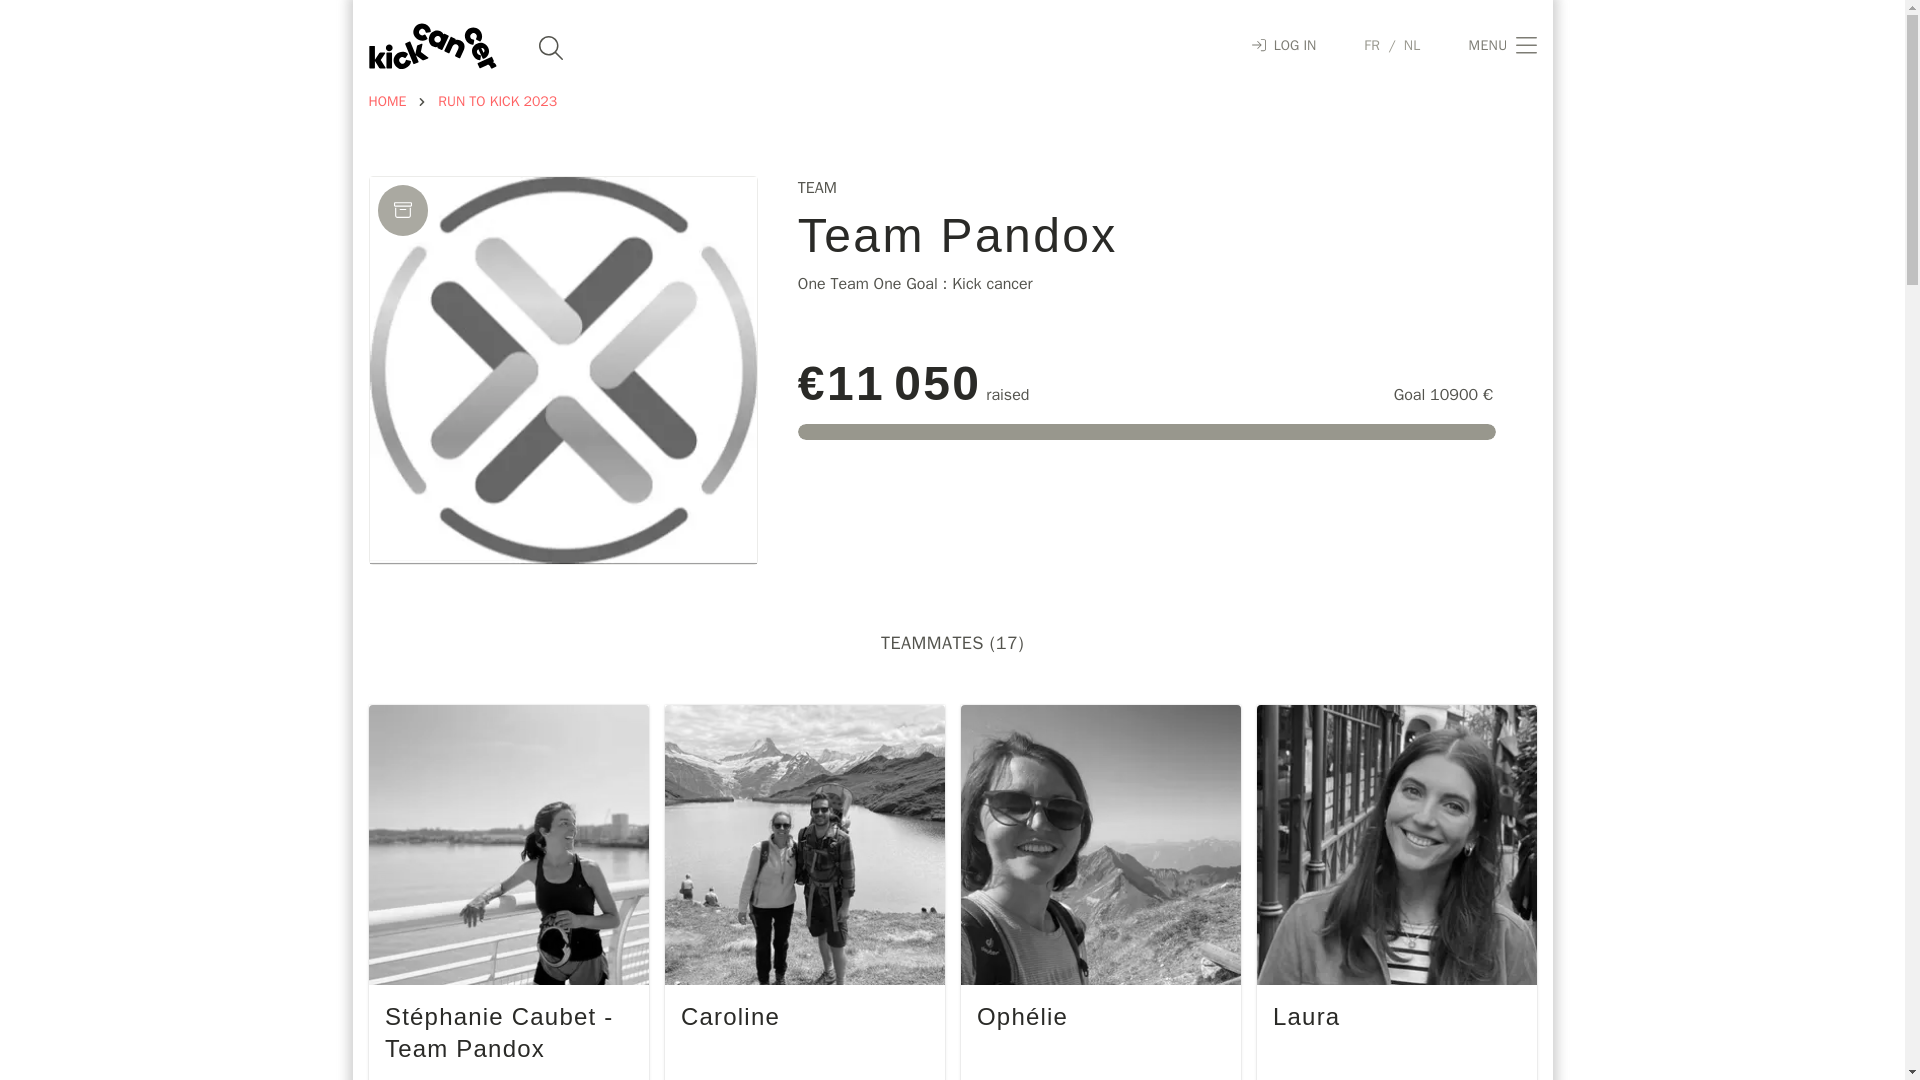  Describe the element at coordinates (1502, 46) in the screenshot. I see `MENU` at that location.